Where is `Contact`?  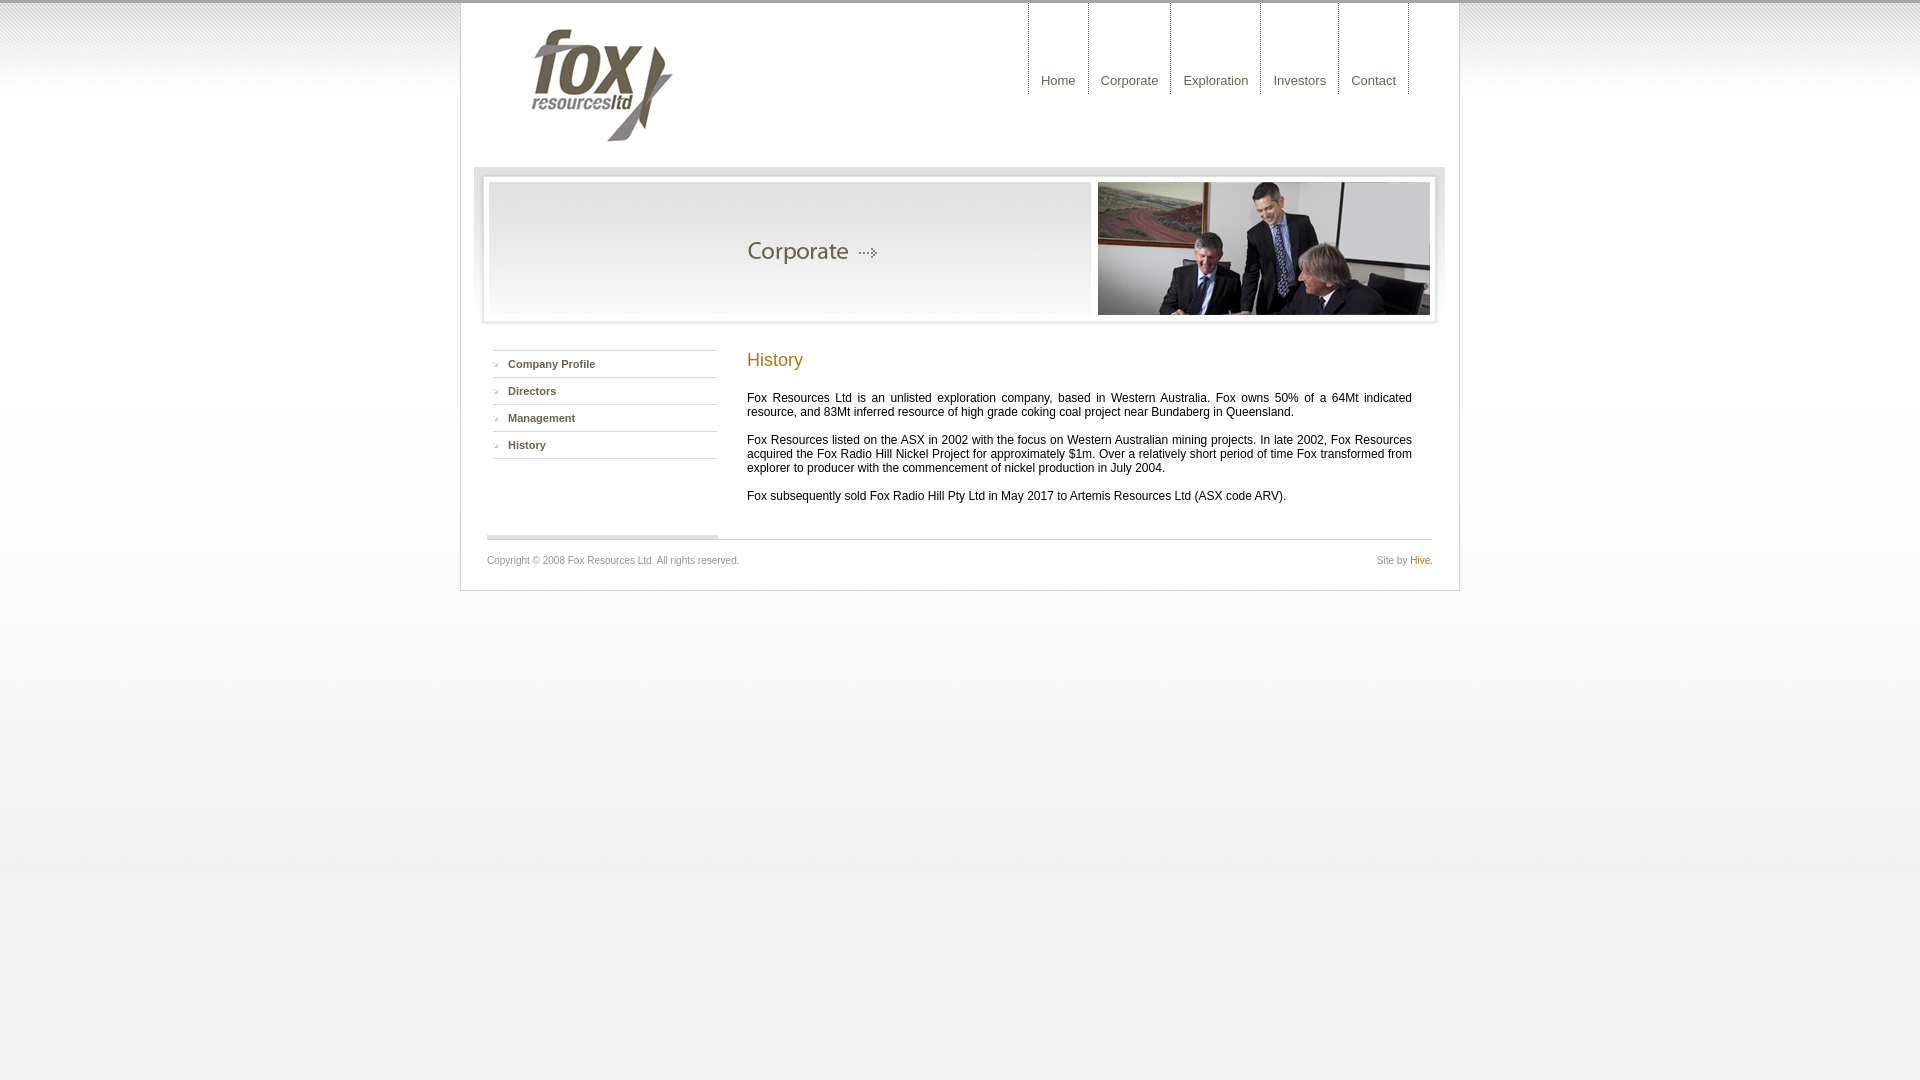
Contact is located at coordinates (1374, 48).